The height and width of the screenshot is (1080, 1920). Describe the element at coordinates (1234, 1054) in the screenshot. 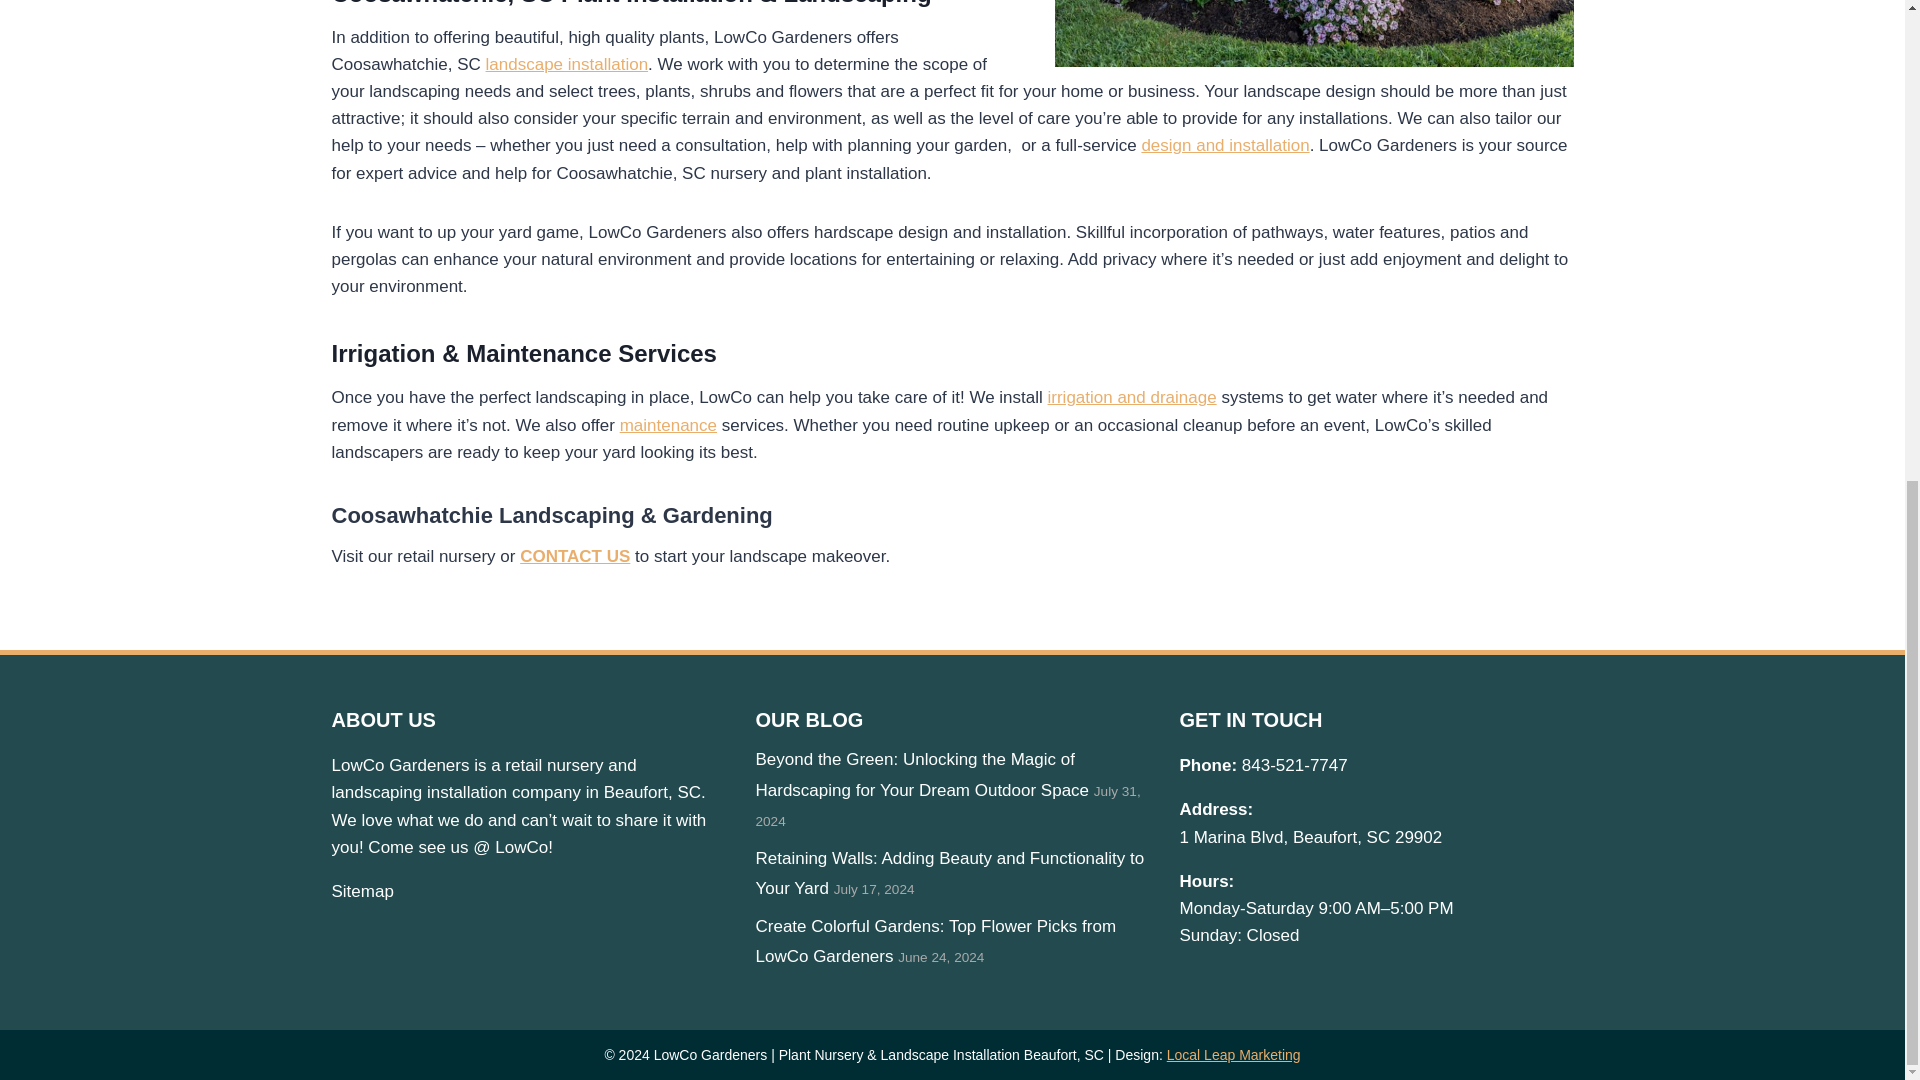

I see `Local Leap Marketing` at that location.